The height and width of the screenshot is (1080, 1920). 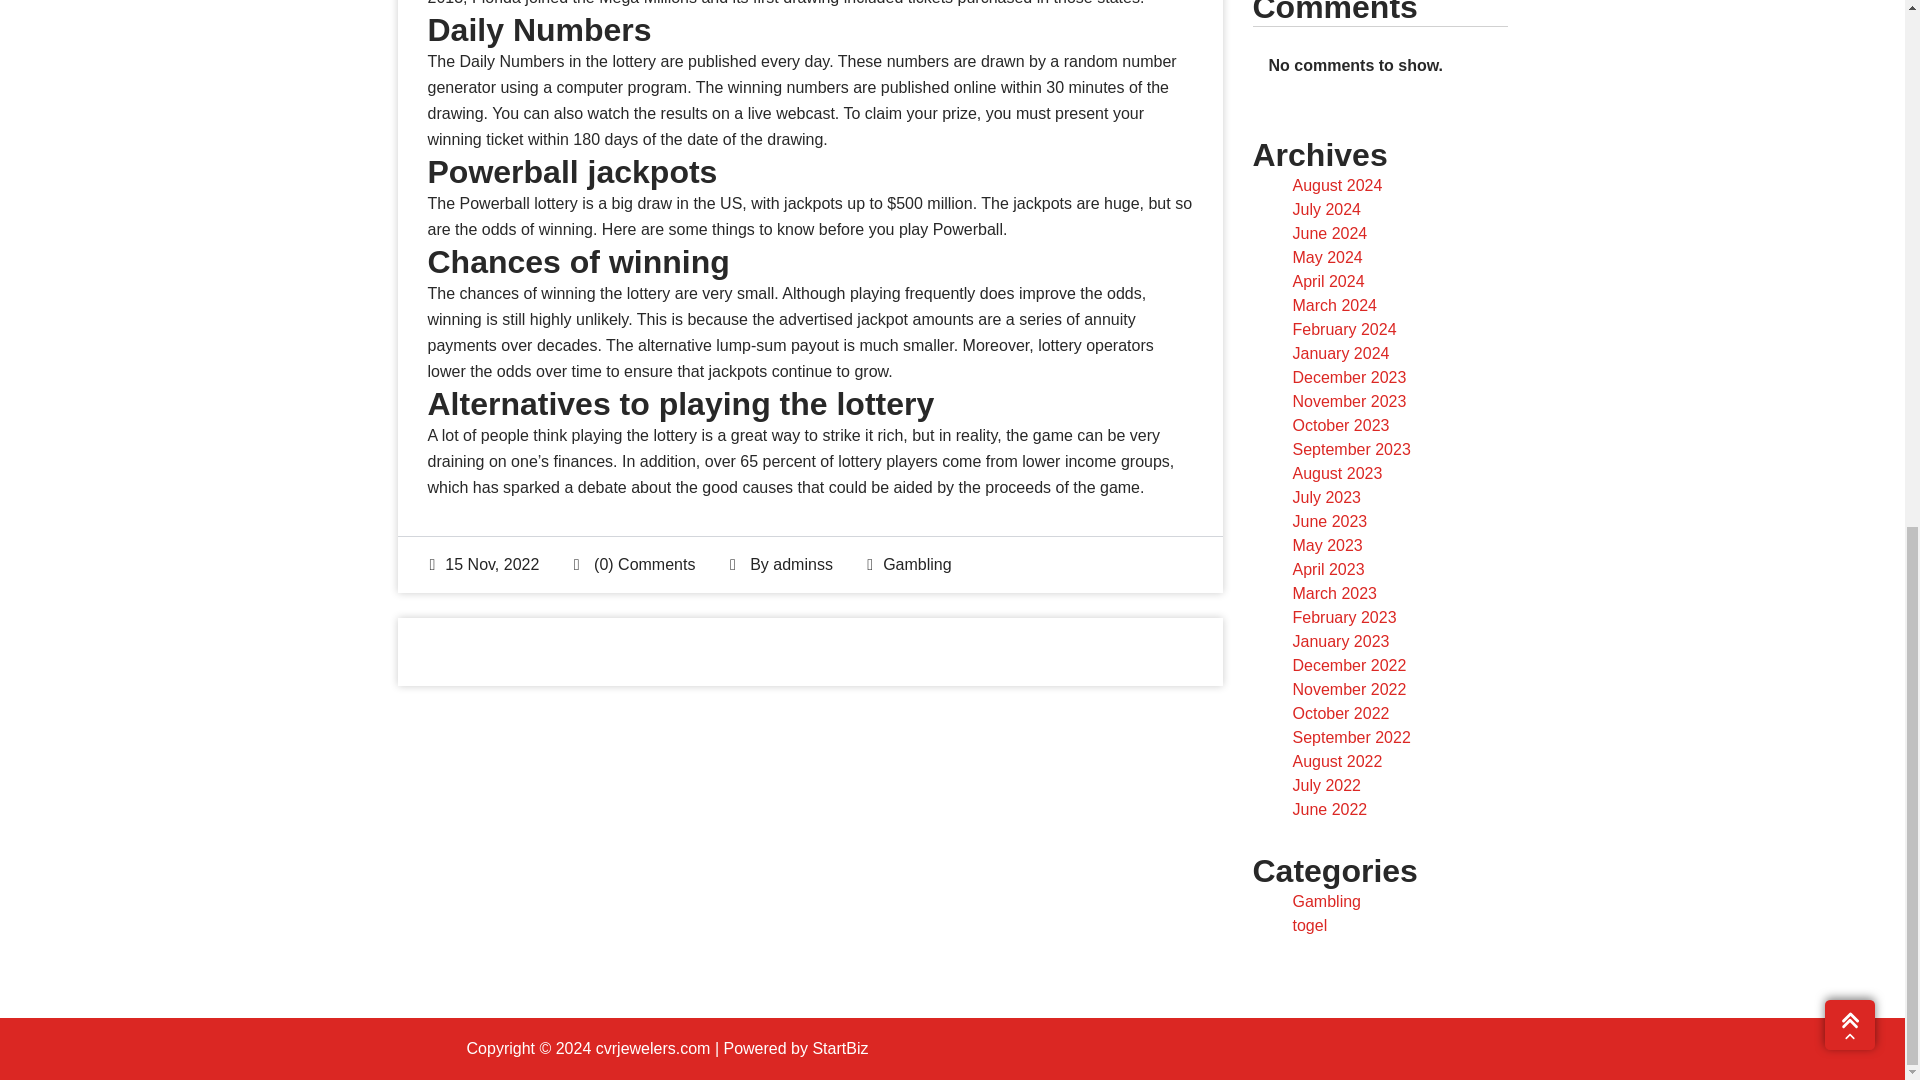 What do you see at coordinates (1330, 232) in the screenshot?
I see `June 2024` at bounding box center [1330, 232].